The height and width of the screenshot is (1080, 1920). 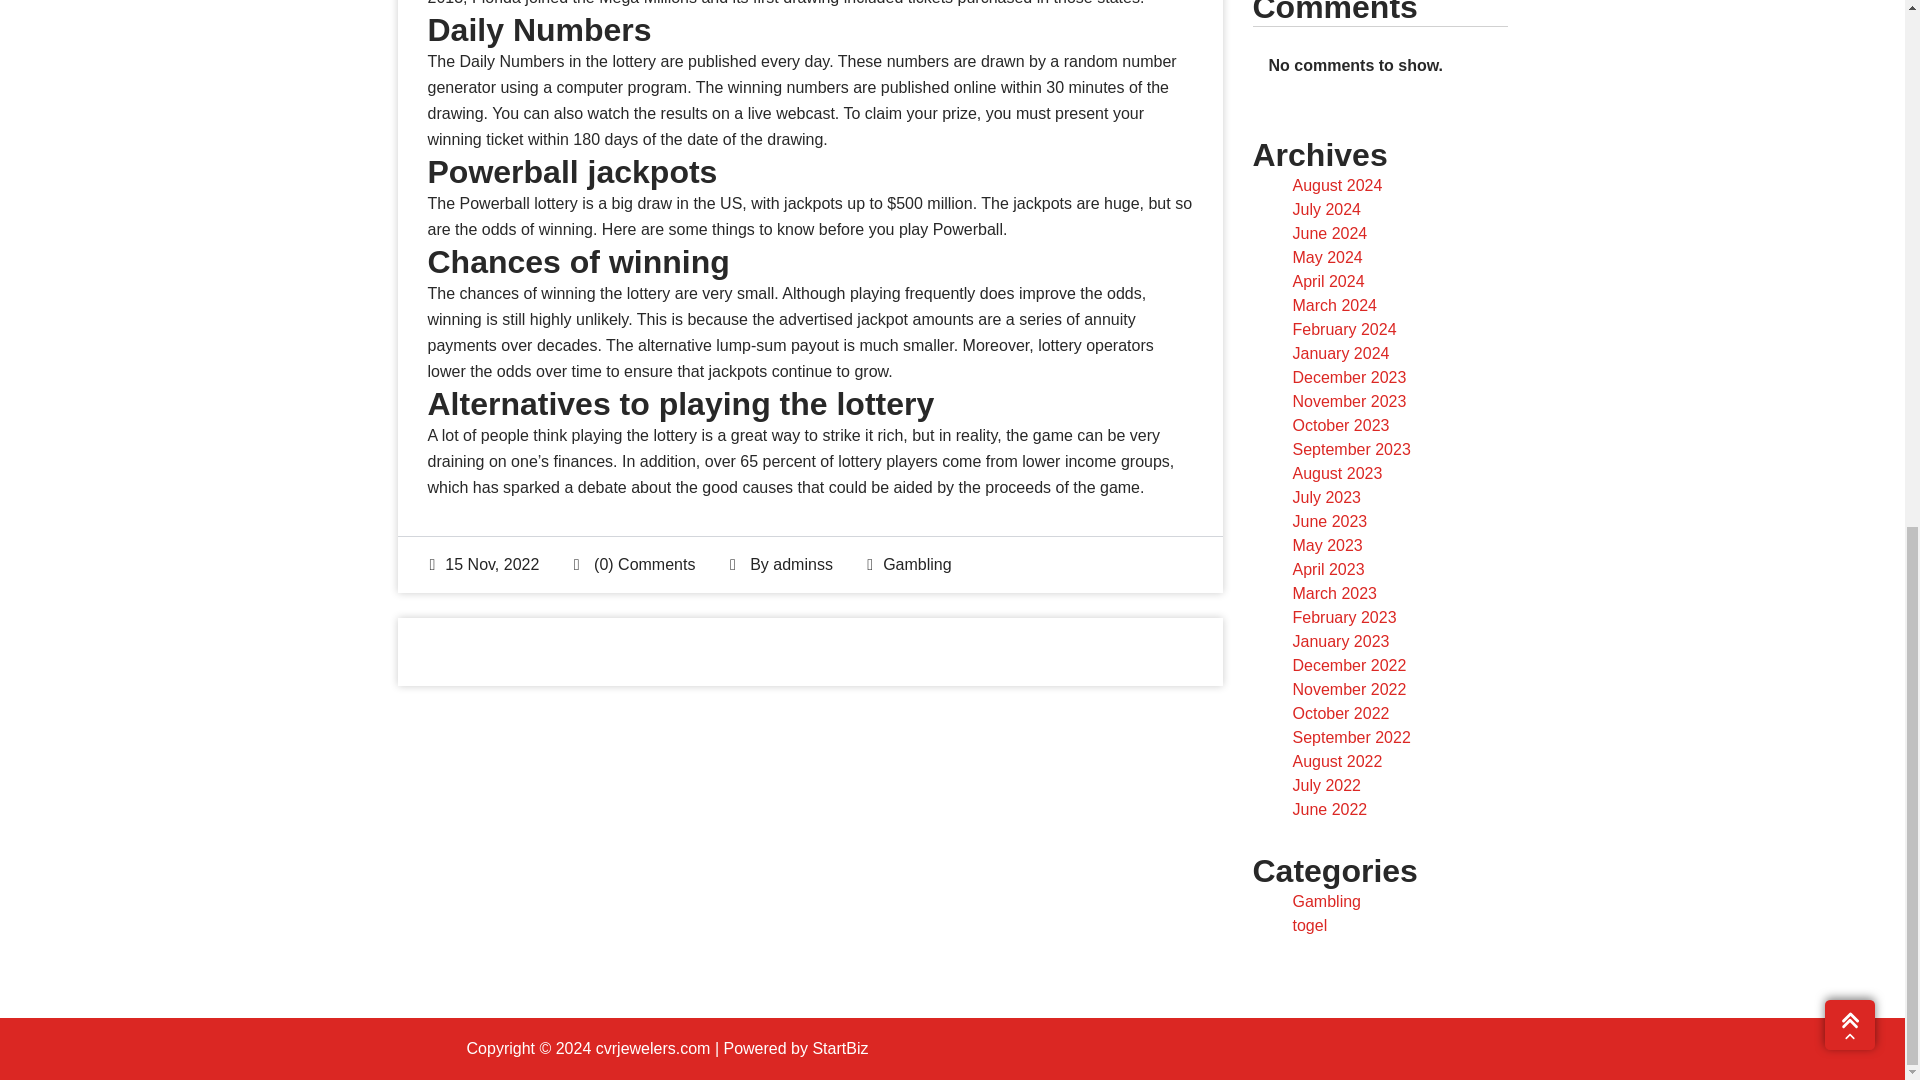 What do you see at coordinates (1330, 232) in the screenshot?
I see `June 2024` at bounding box center [1330, 232].